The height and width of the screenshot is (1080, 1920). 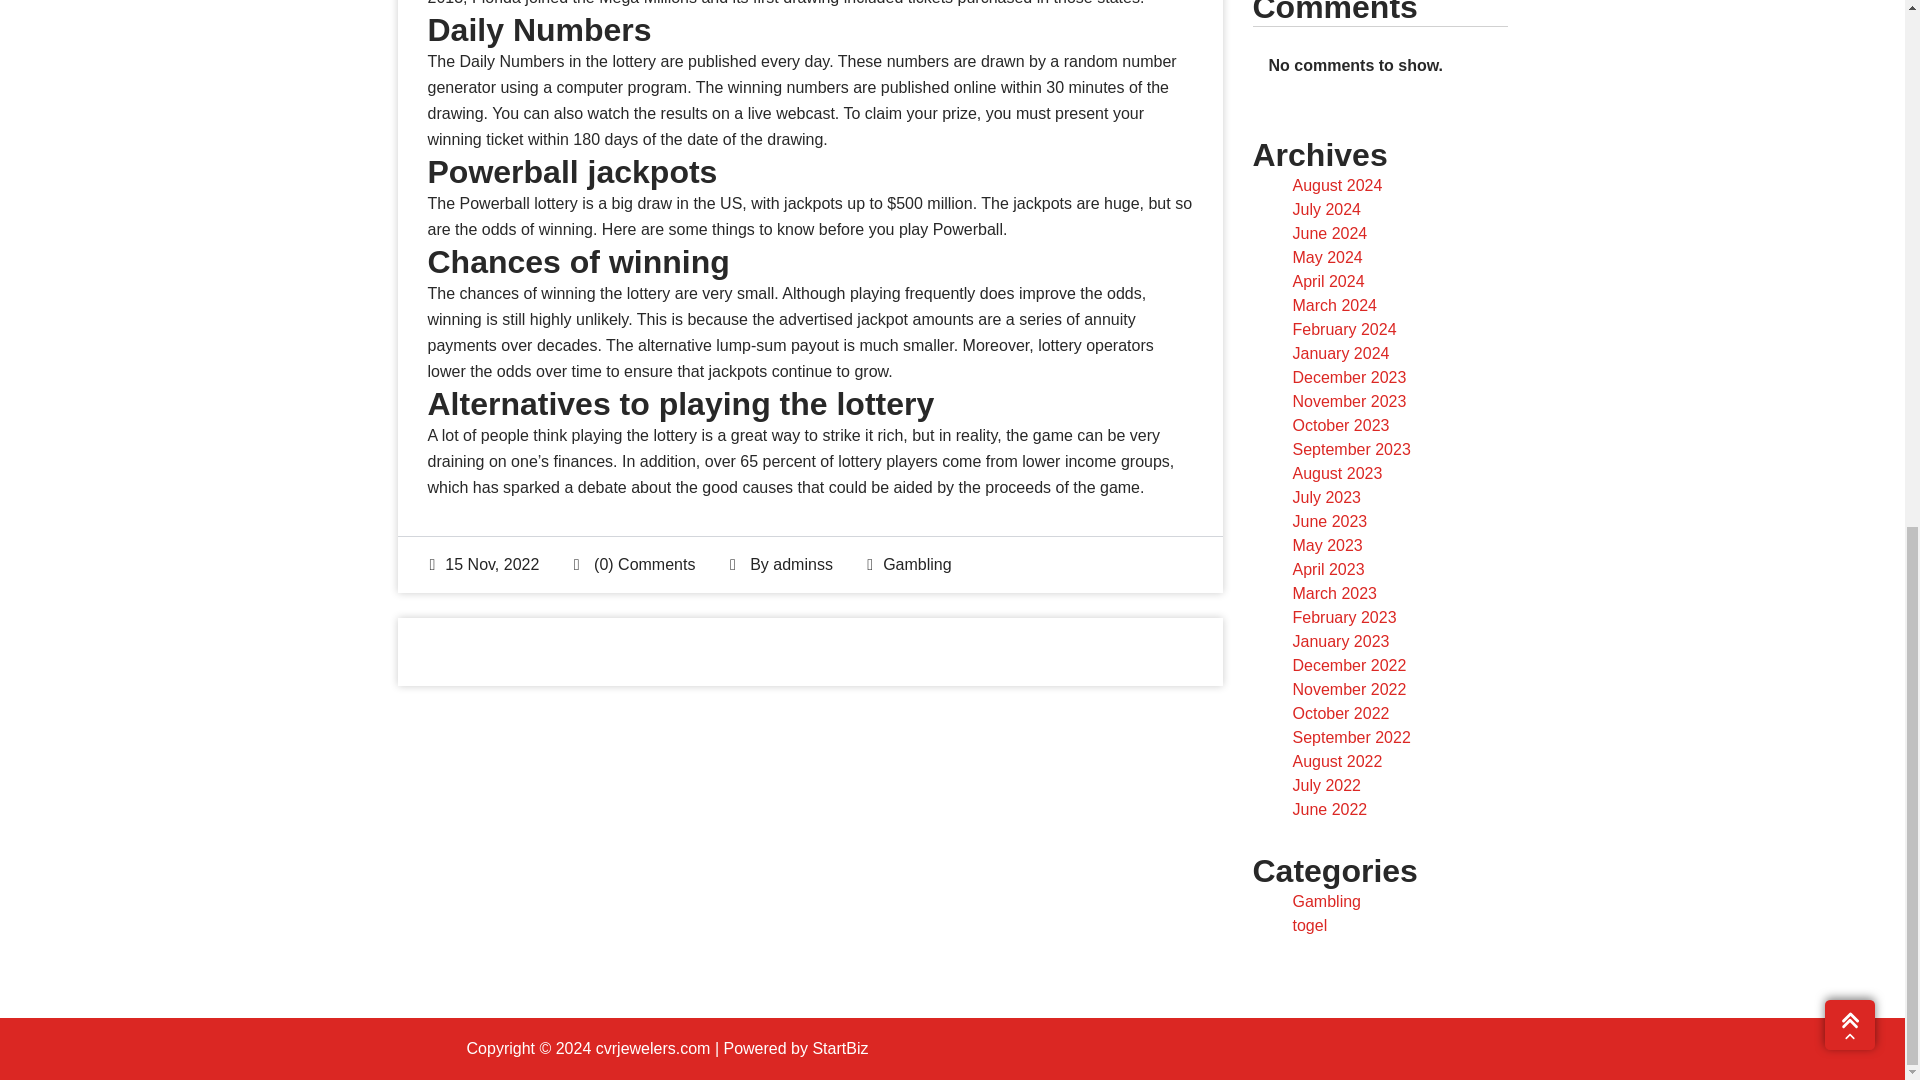 What do you see at coordinates (1330, 232) in the screenshot?
I see `June 2024` at bounding box center [1330, 232].